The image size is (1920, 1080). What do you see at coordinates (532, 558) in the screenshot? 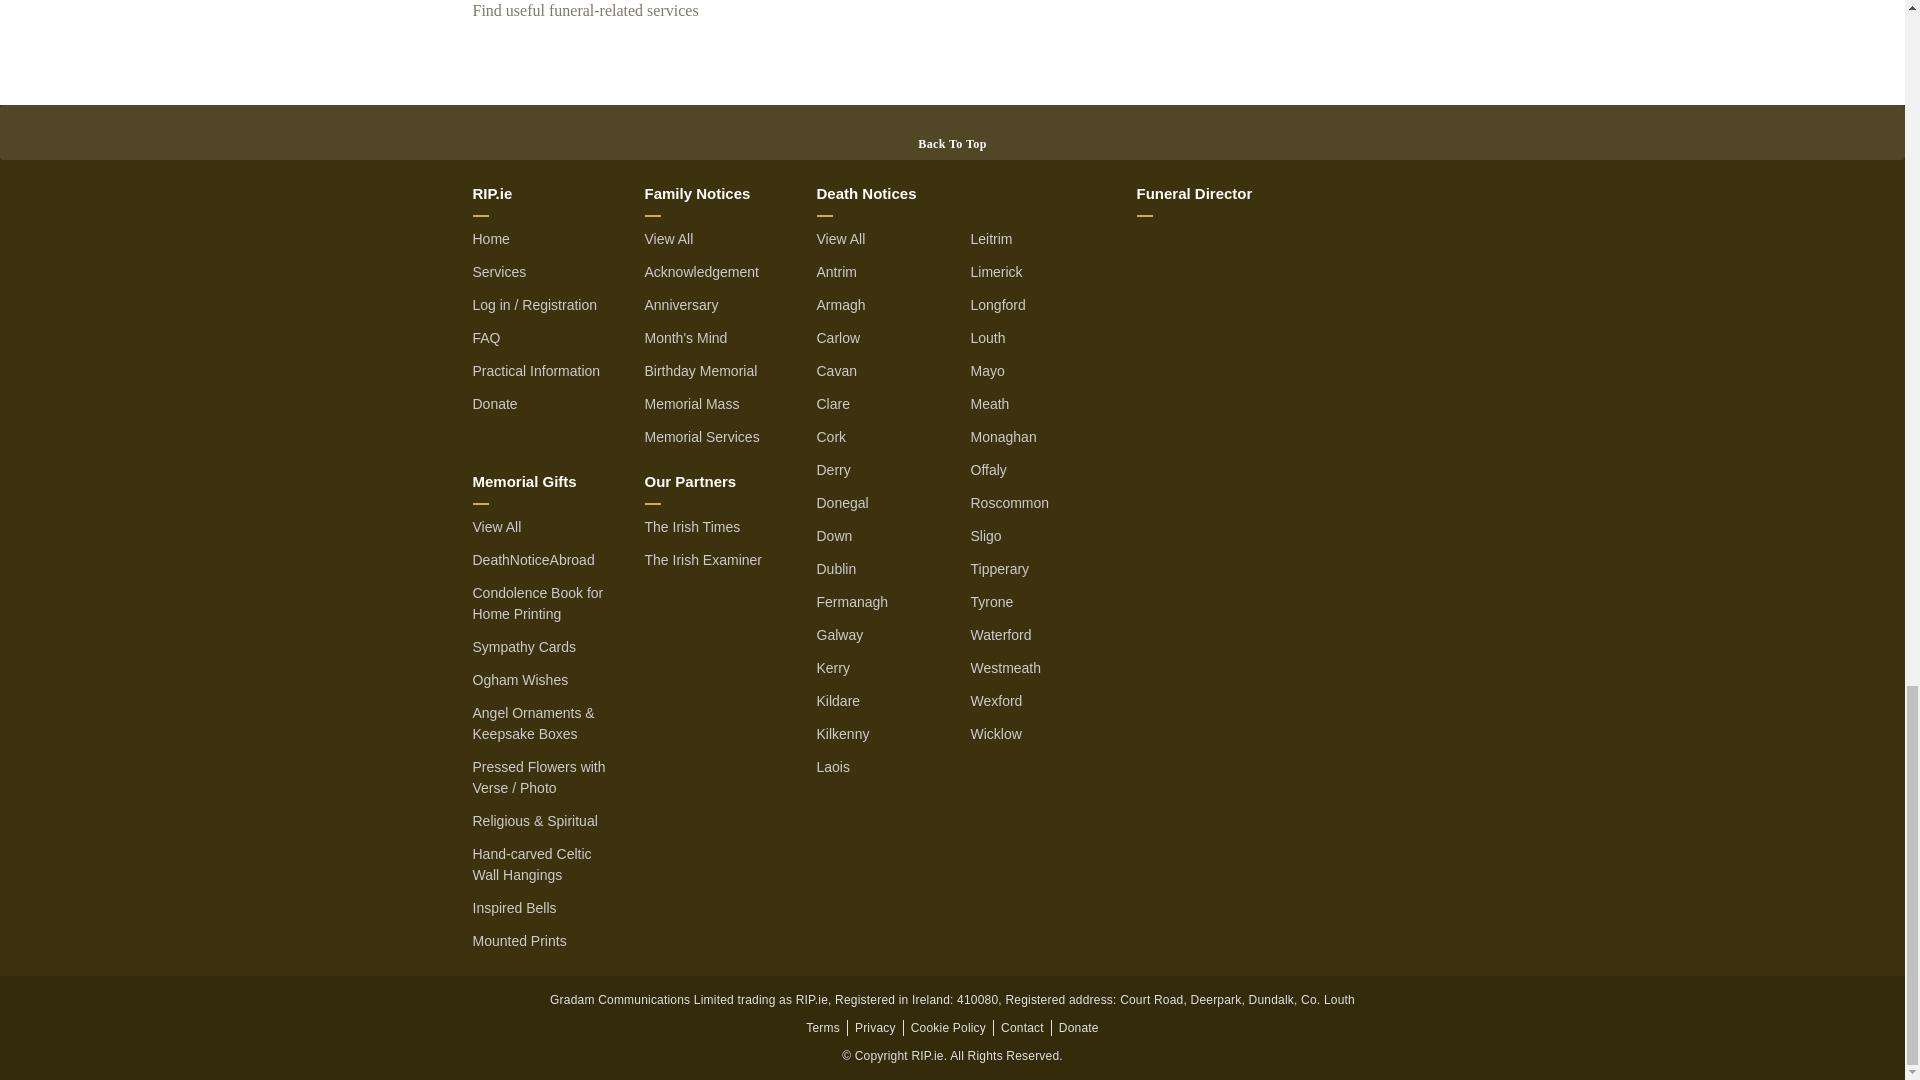
I see `DeathNoticeAbroad` at bounding box center [532, 558].